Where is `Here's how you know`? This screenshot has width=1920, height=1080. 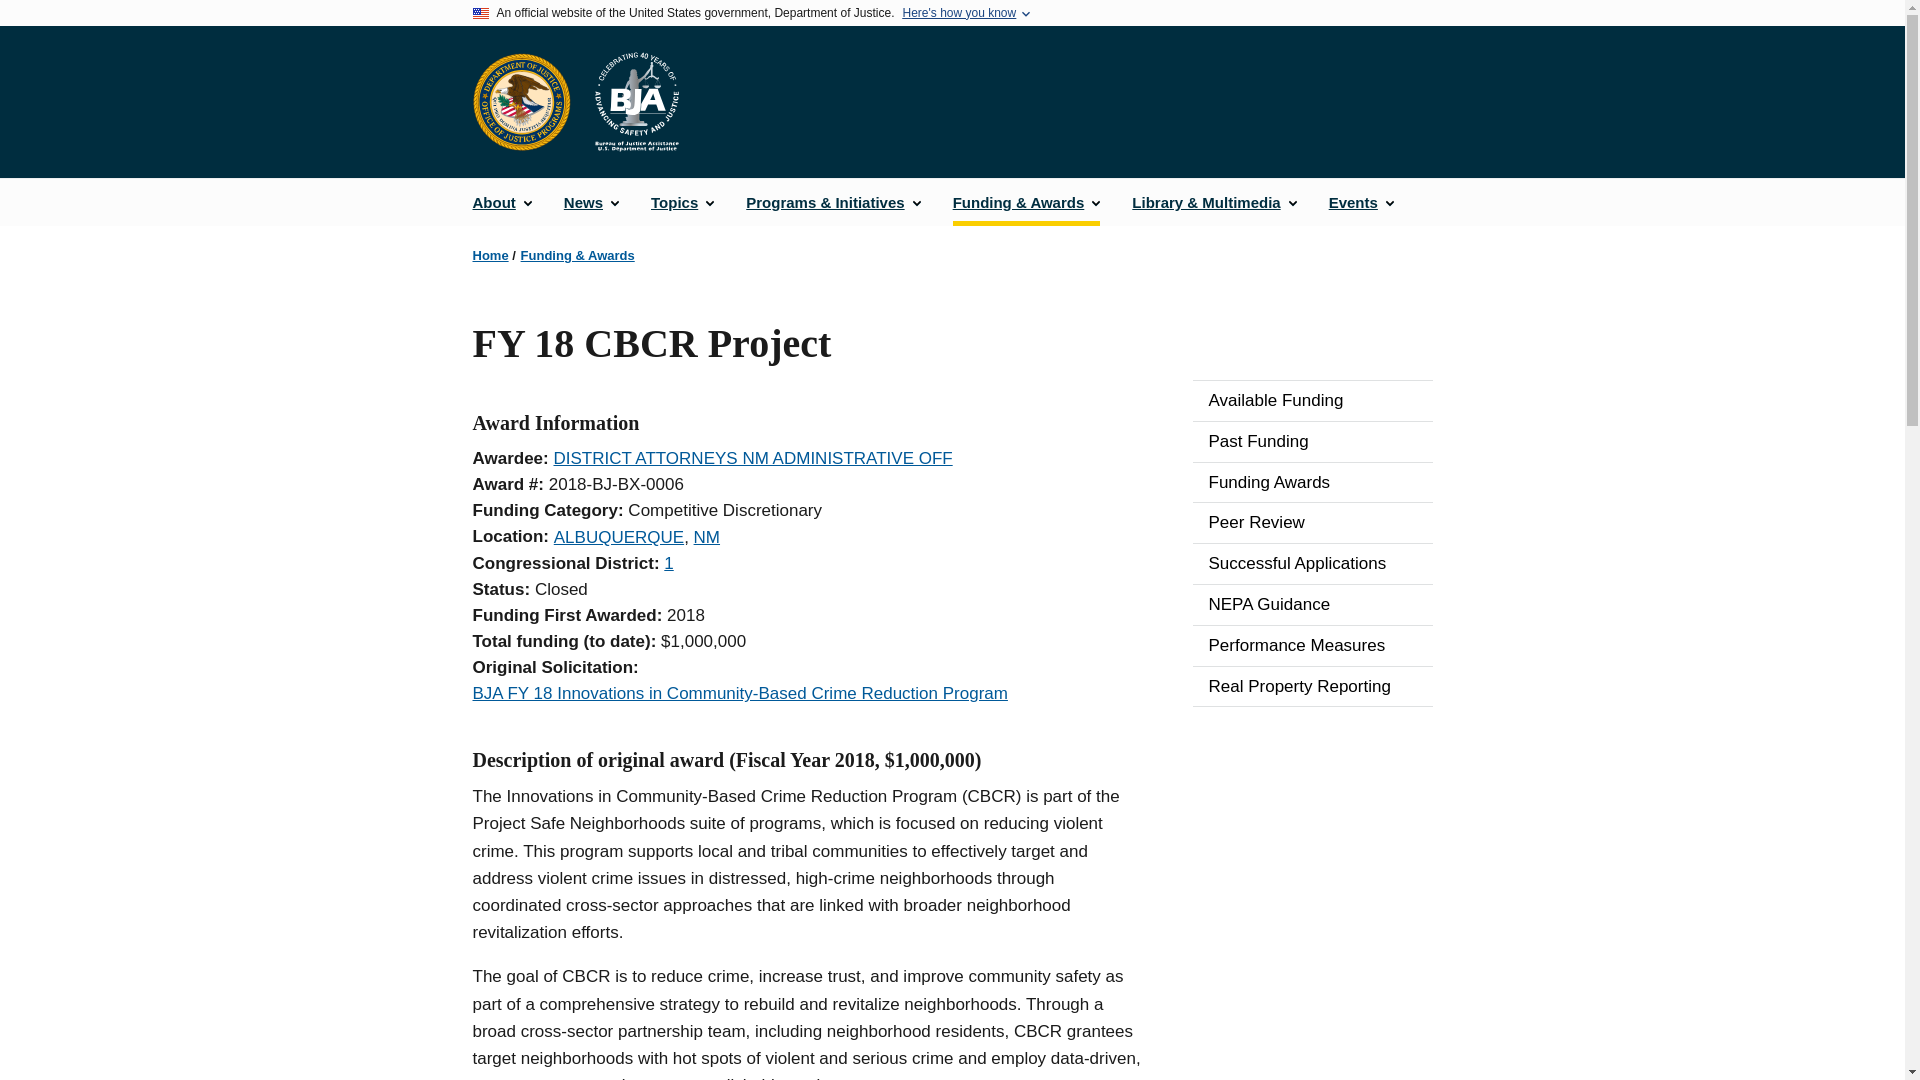
Here's how you know is located at coordinates (958, 13).